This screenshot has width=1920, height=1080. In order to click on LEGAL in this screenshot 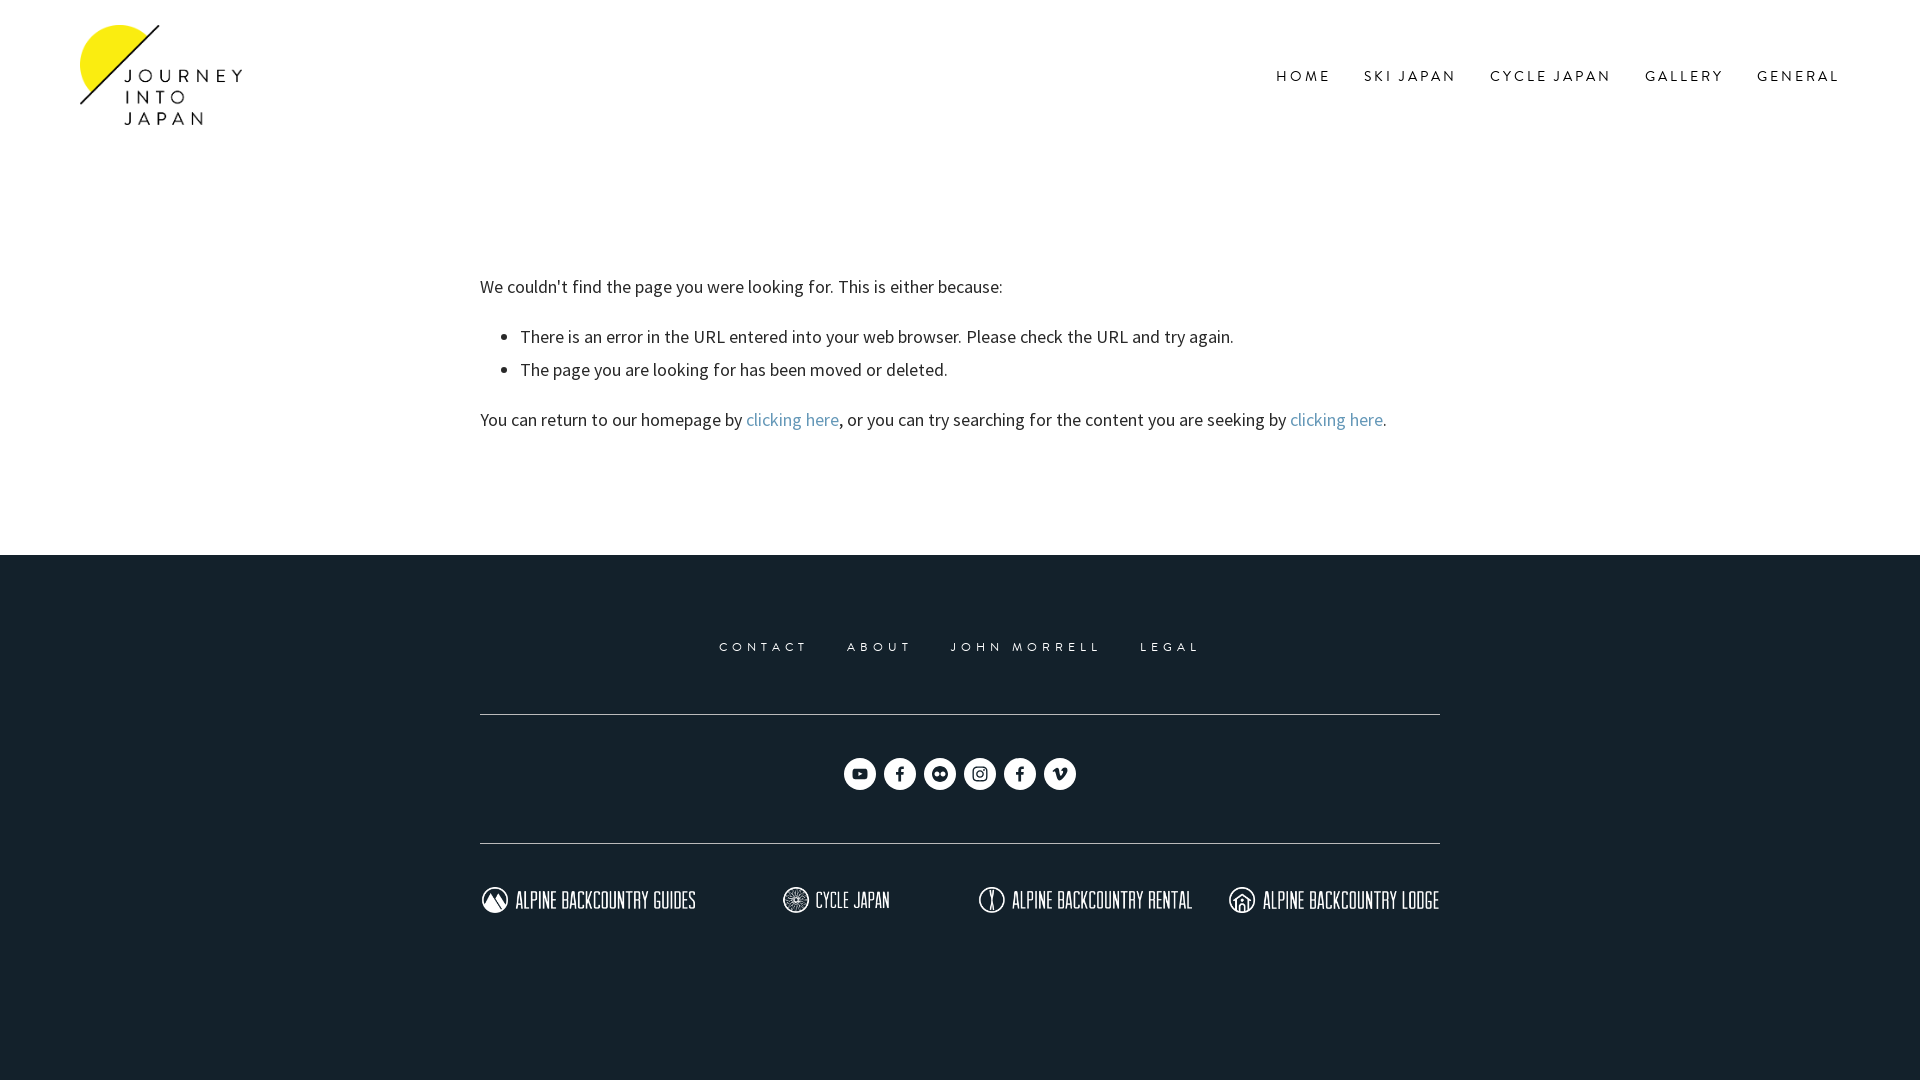, I will do `click(1170, 647)`.